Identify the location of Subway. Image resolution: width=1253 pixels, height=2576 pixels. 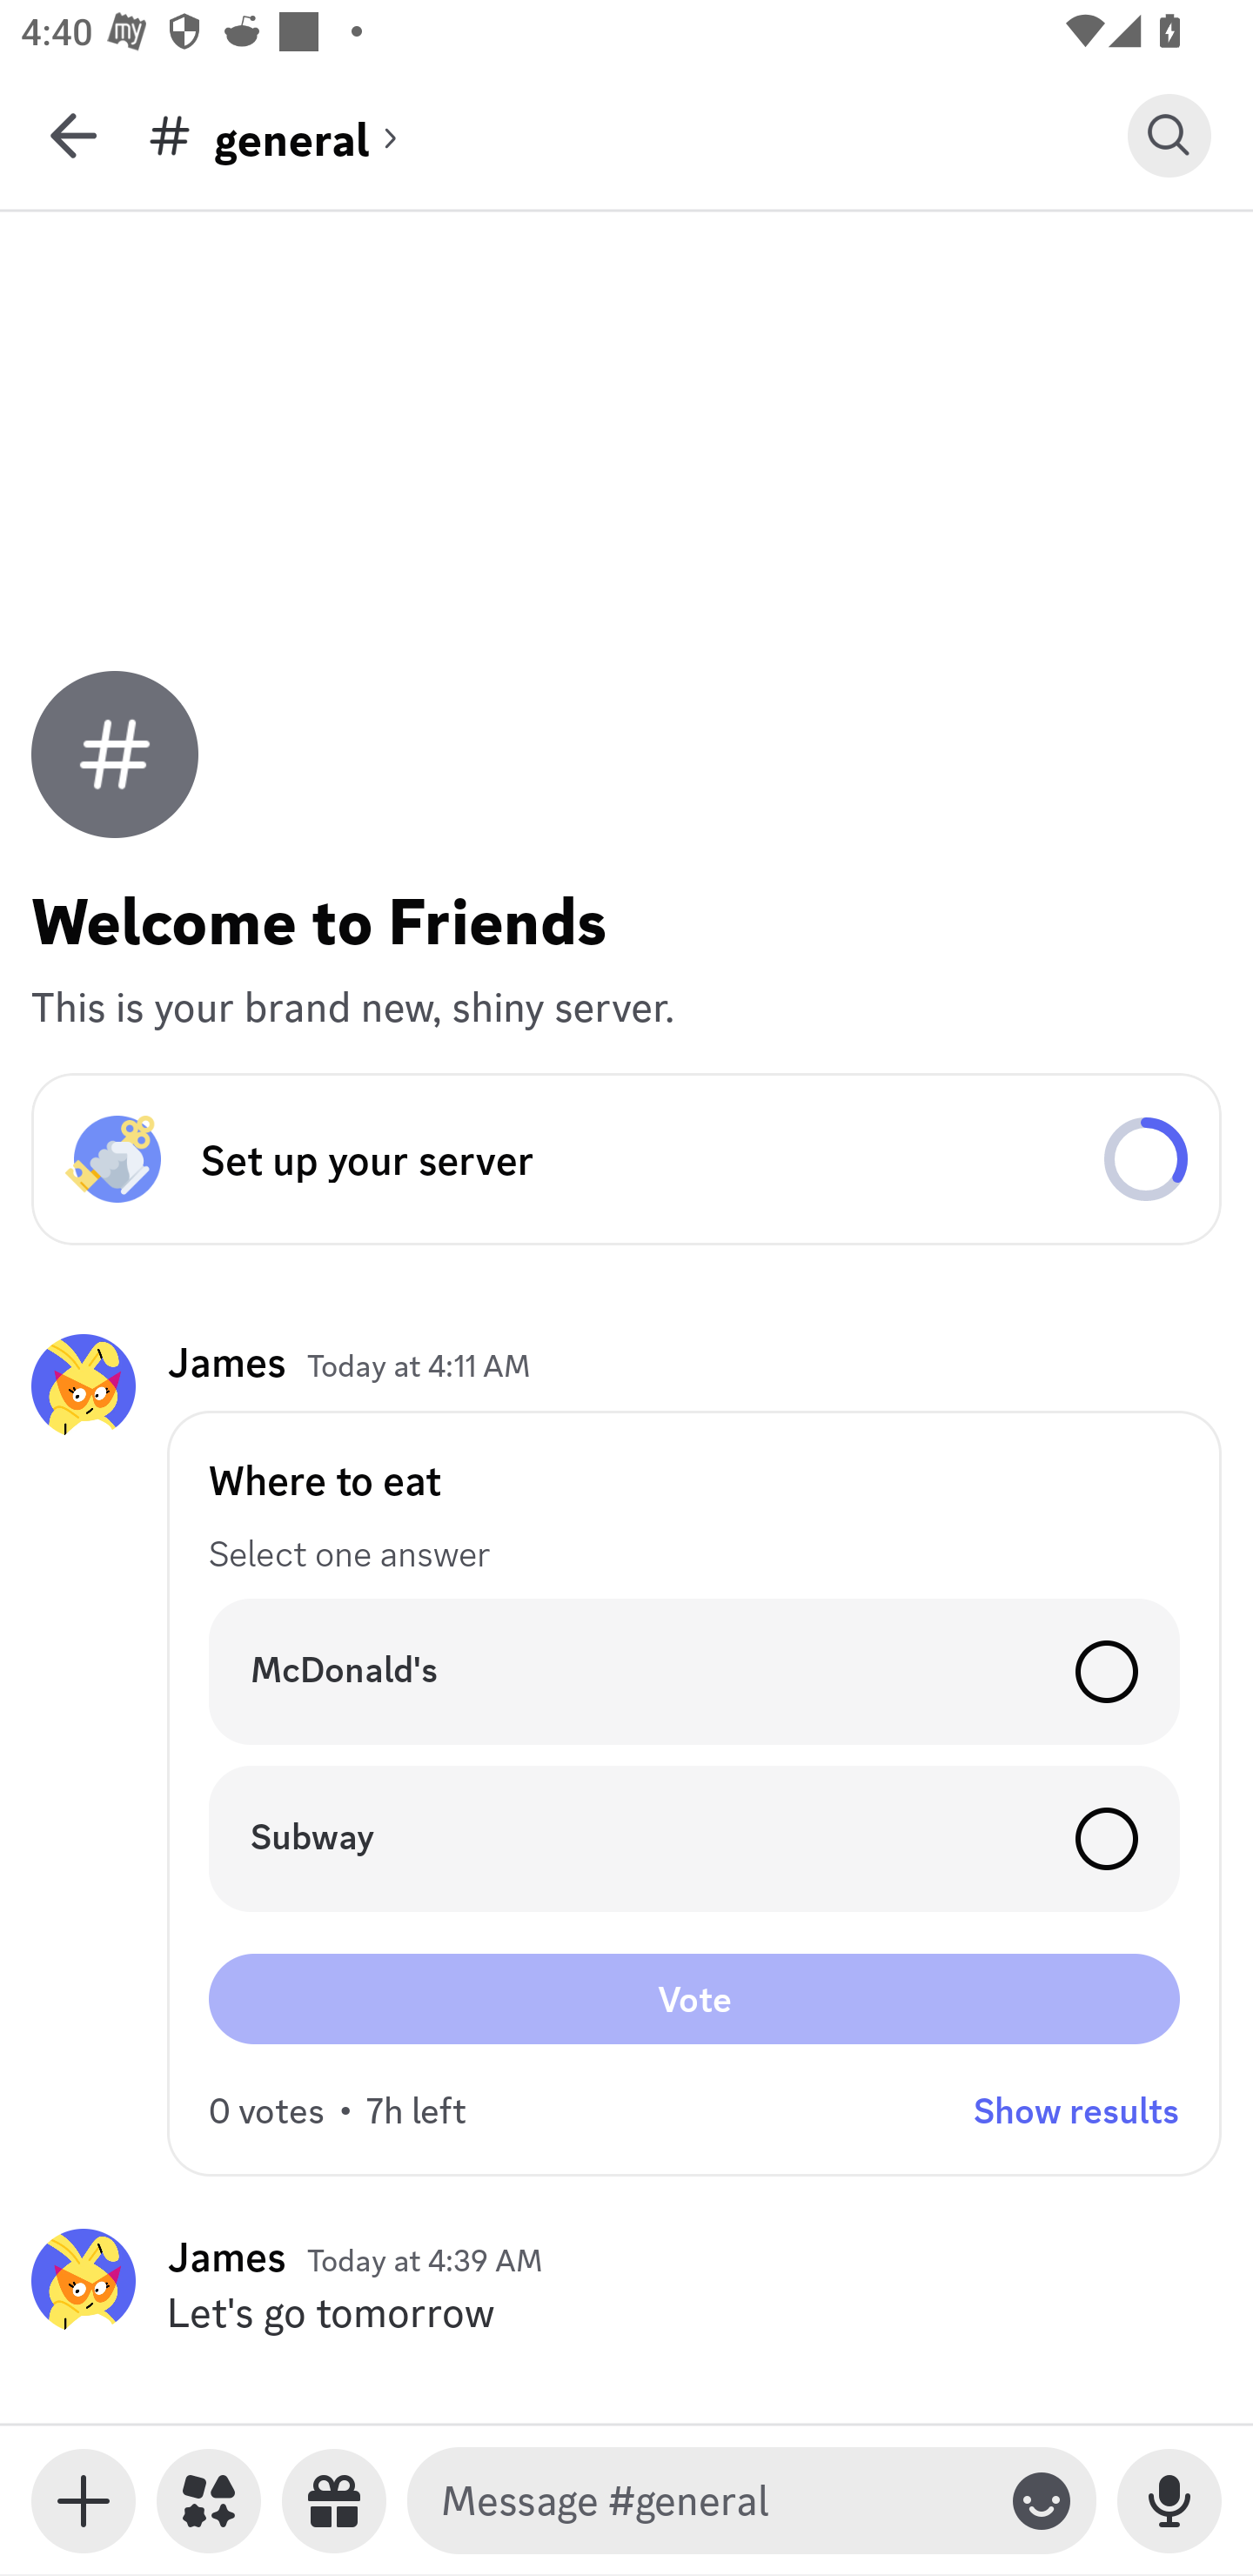
(694, 1838).